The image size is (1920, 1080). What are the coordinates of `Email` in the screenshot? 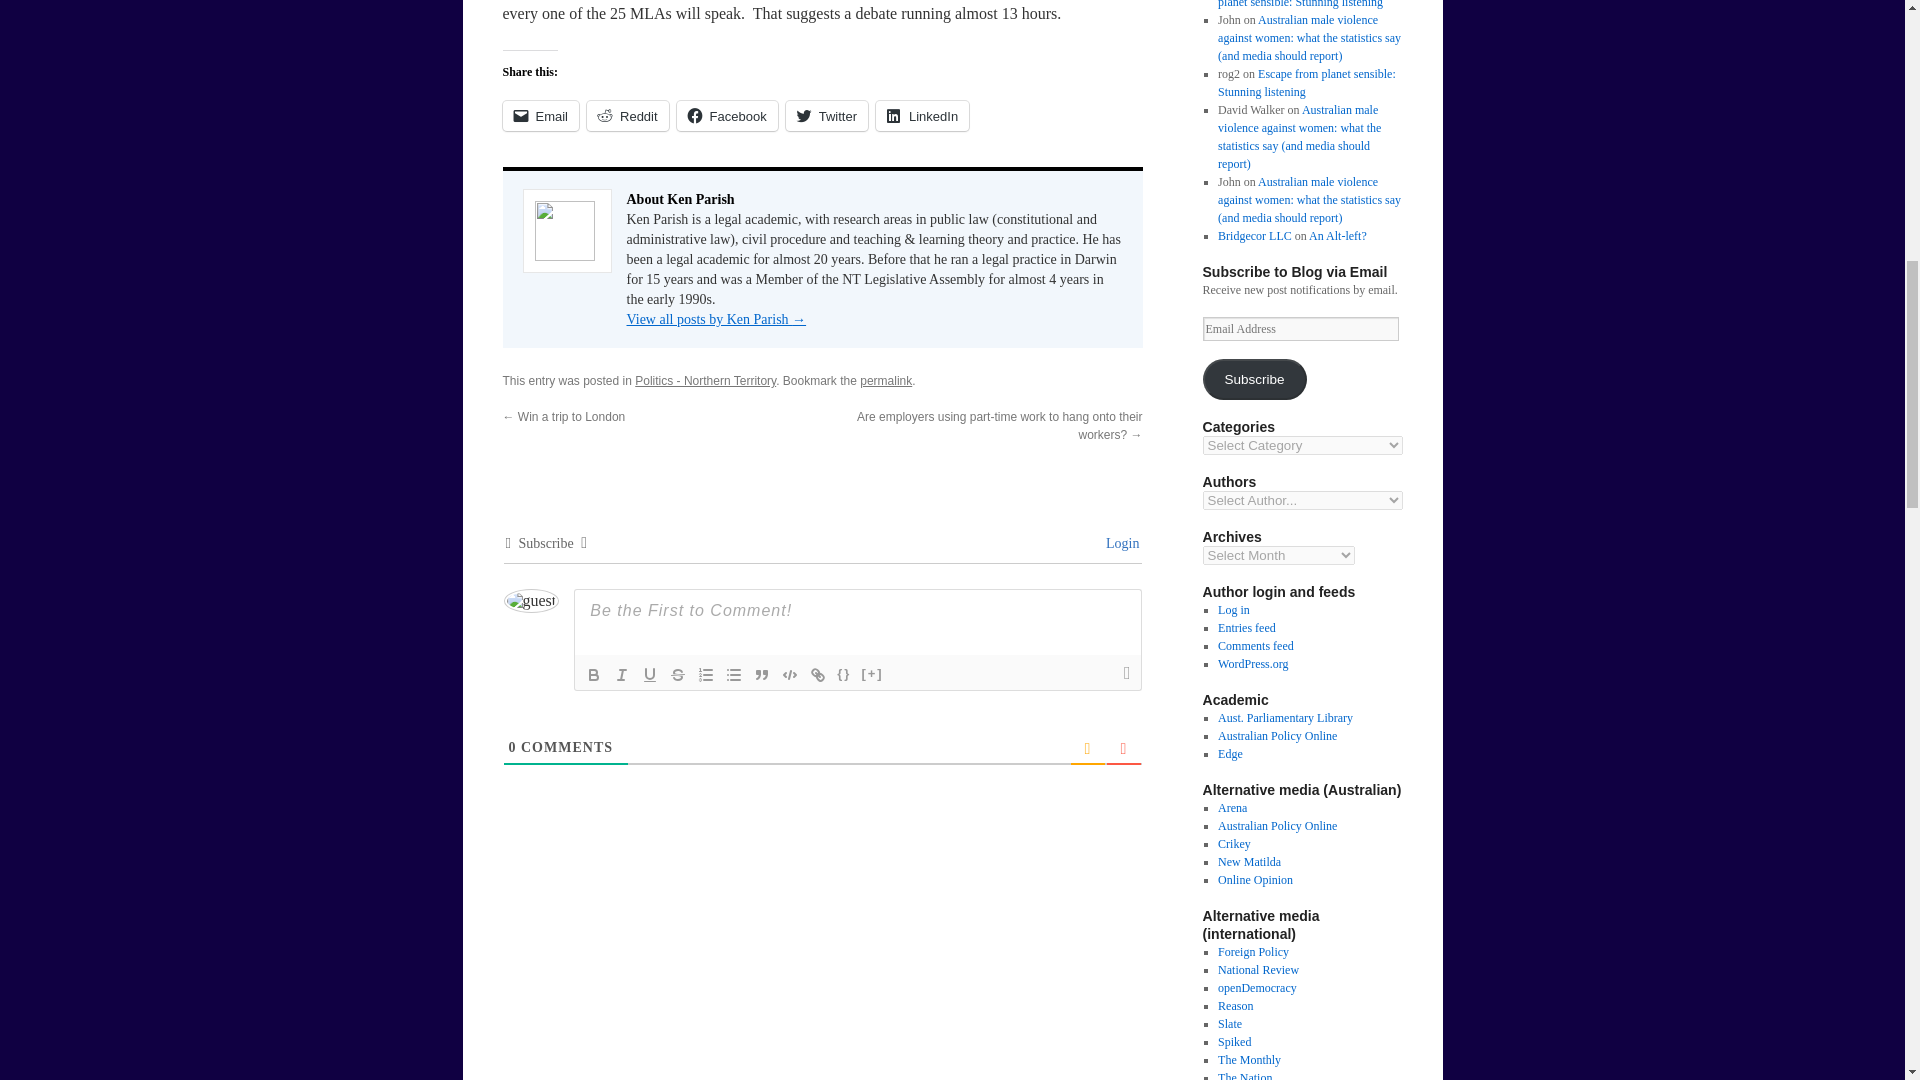 It's located at (540, 116).